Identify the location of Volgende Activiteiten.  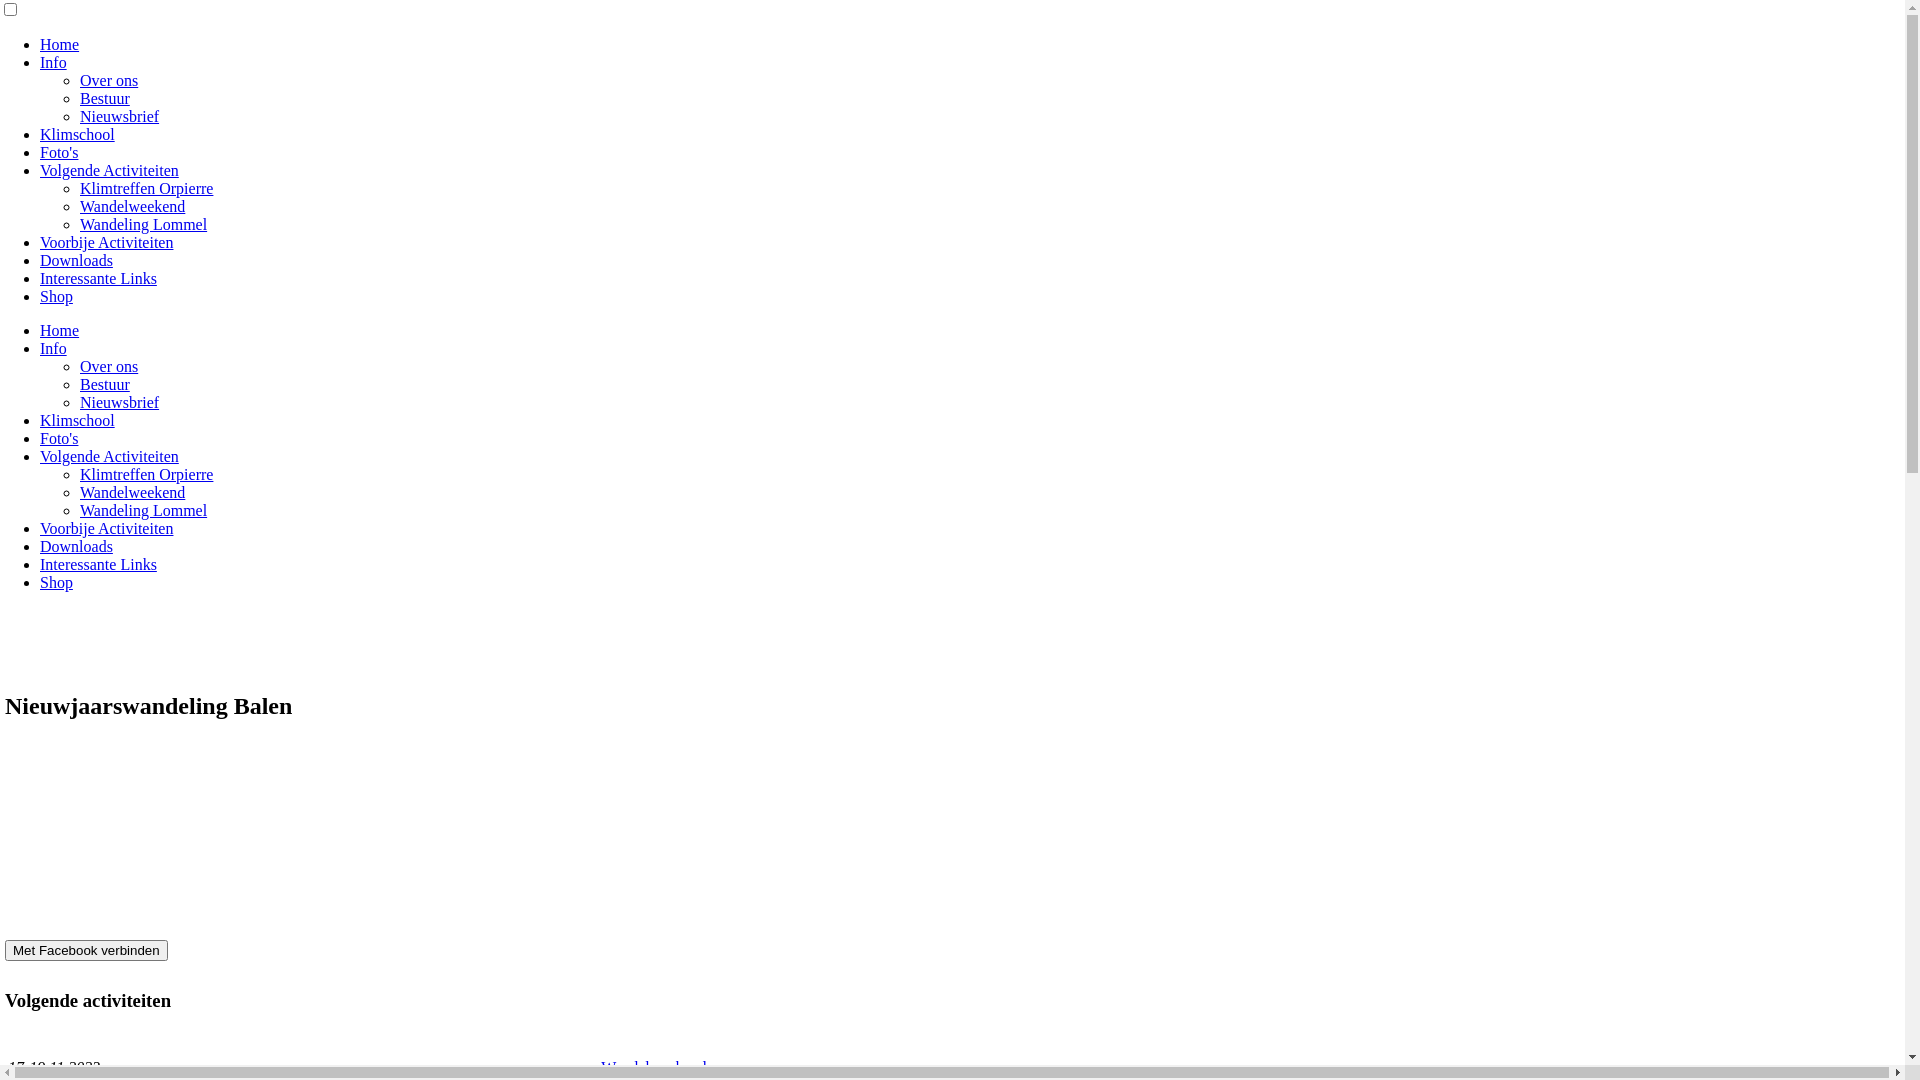
(110, 456).